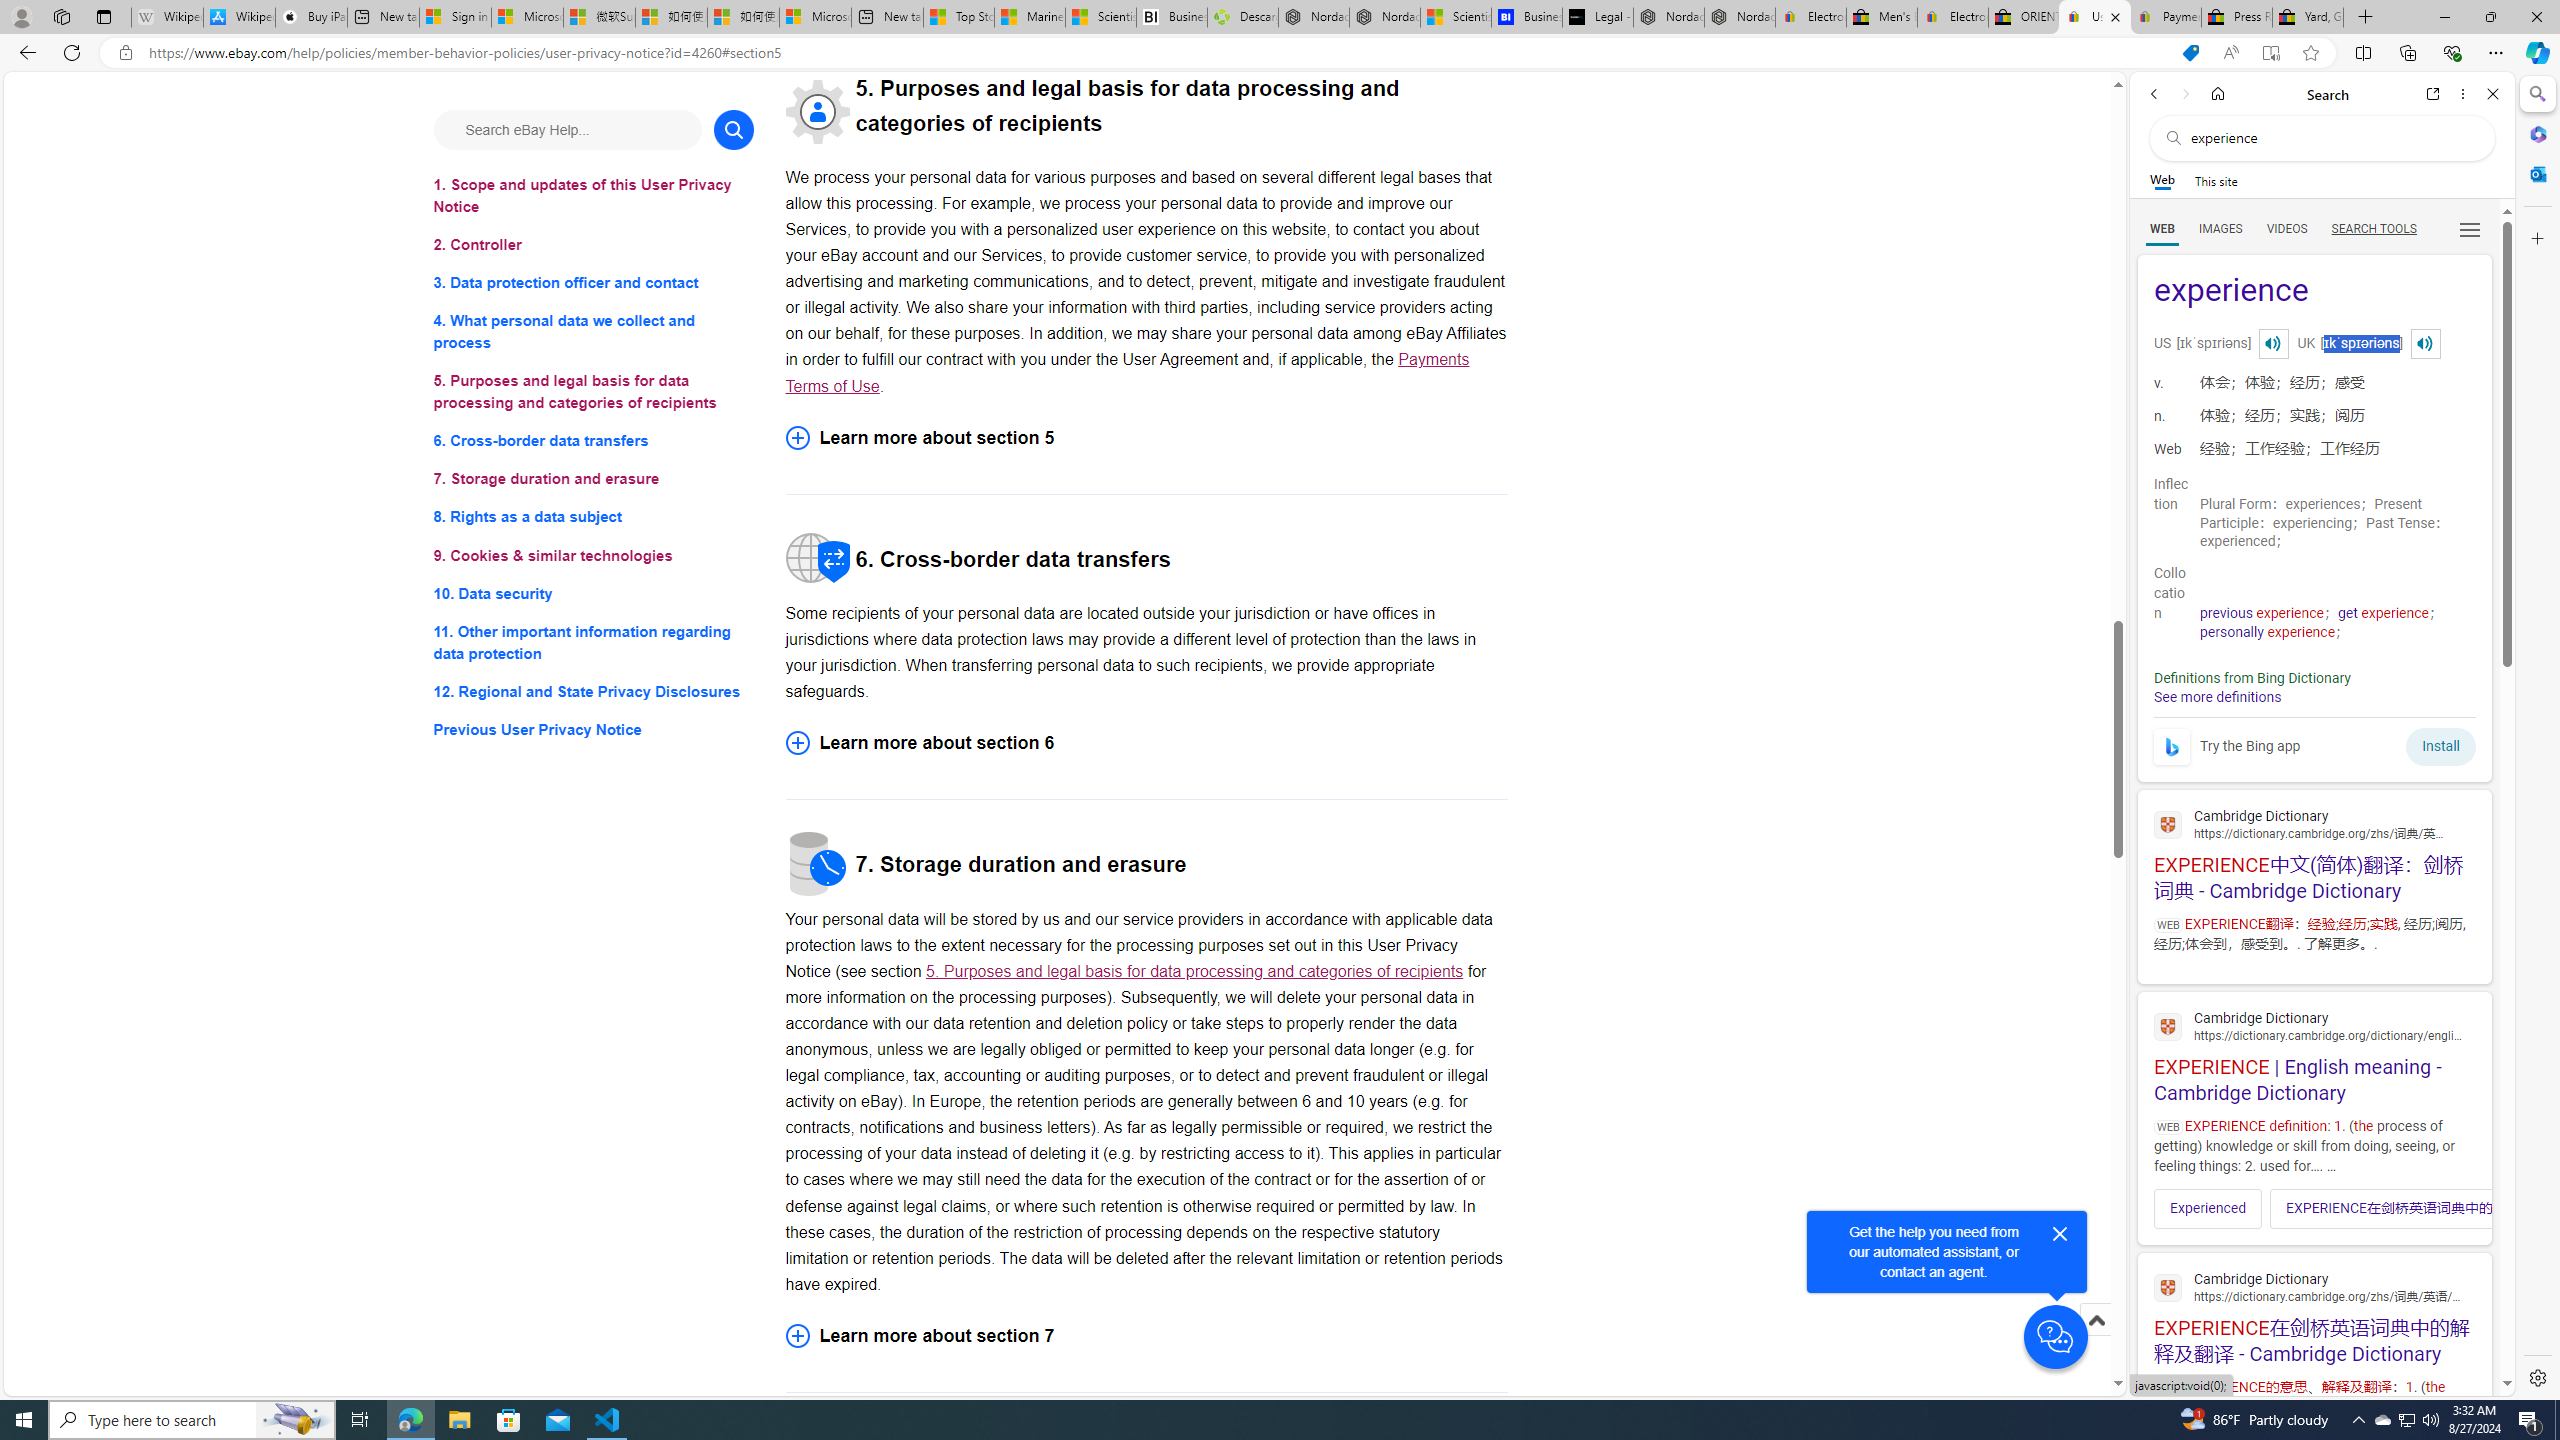 Image resolution: width=2560 pixels, height=1440 pixels. I want to click on 8. Rights as a data subject, so click(594, 516).